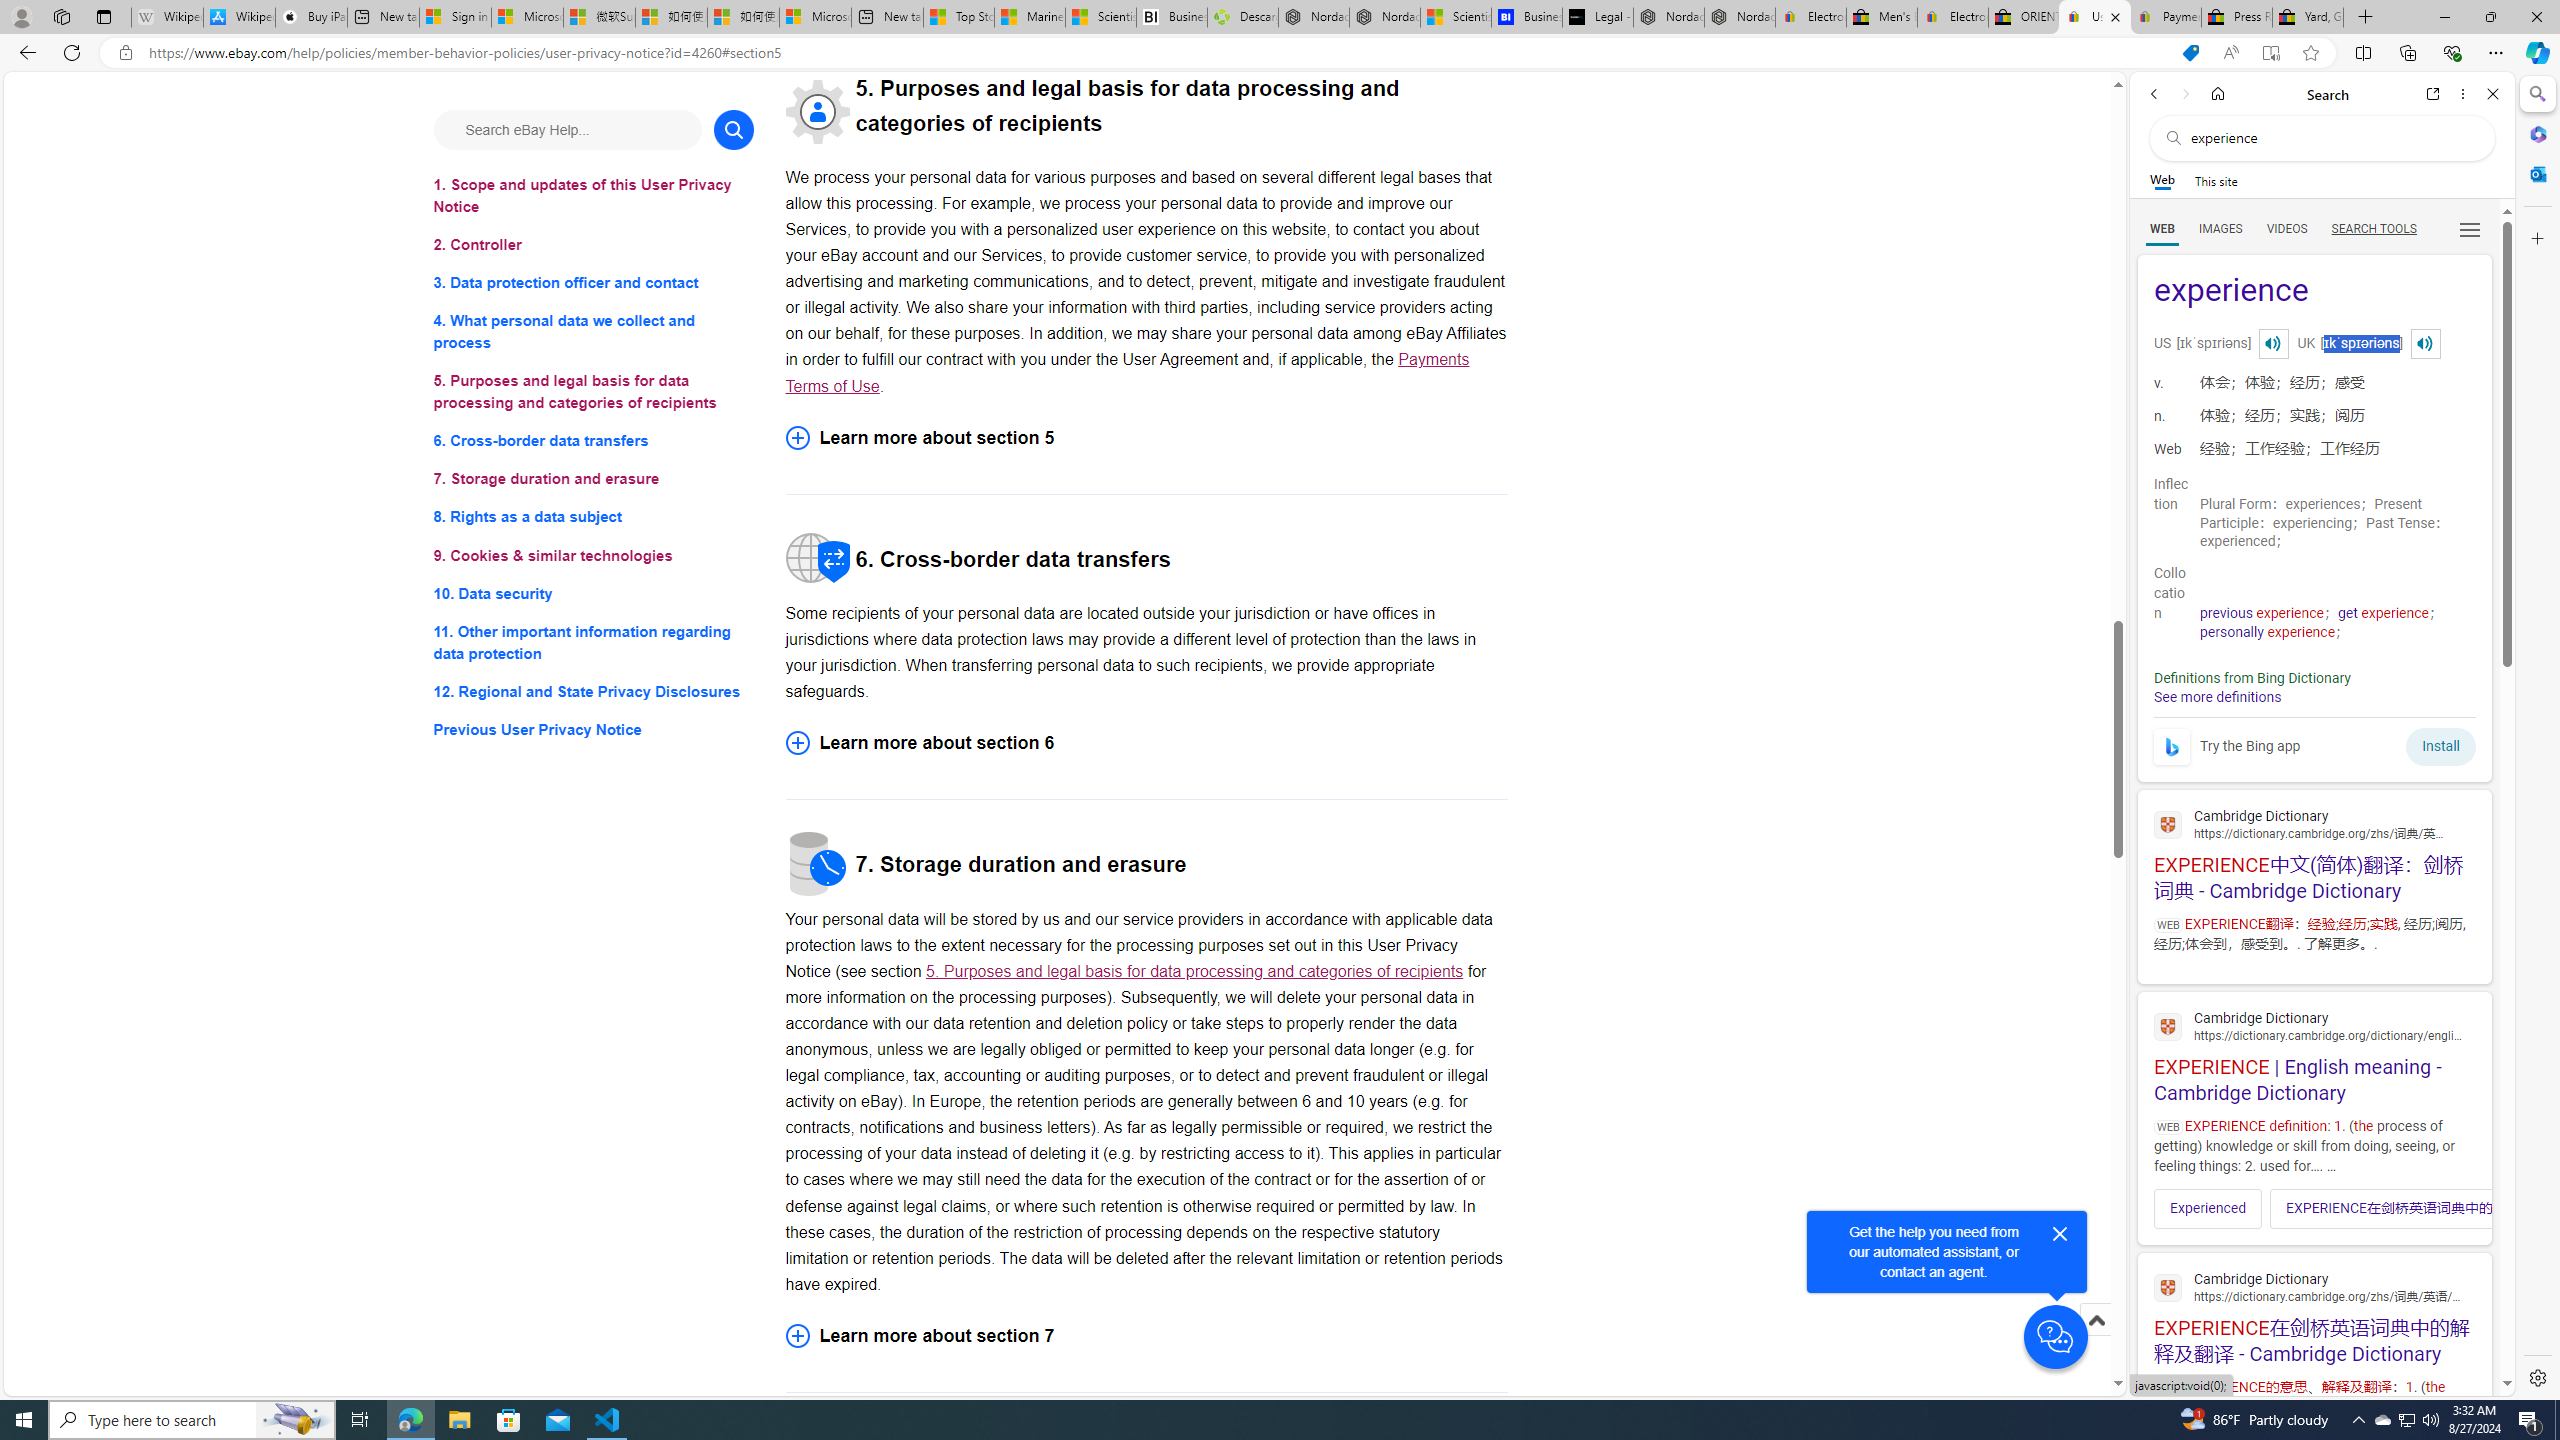 Image resolution: width=2560 pixels, height=1440 pixels. I want to click on 8. Rights as a data subject, so click(594, 516).